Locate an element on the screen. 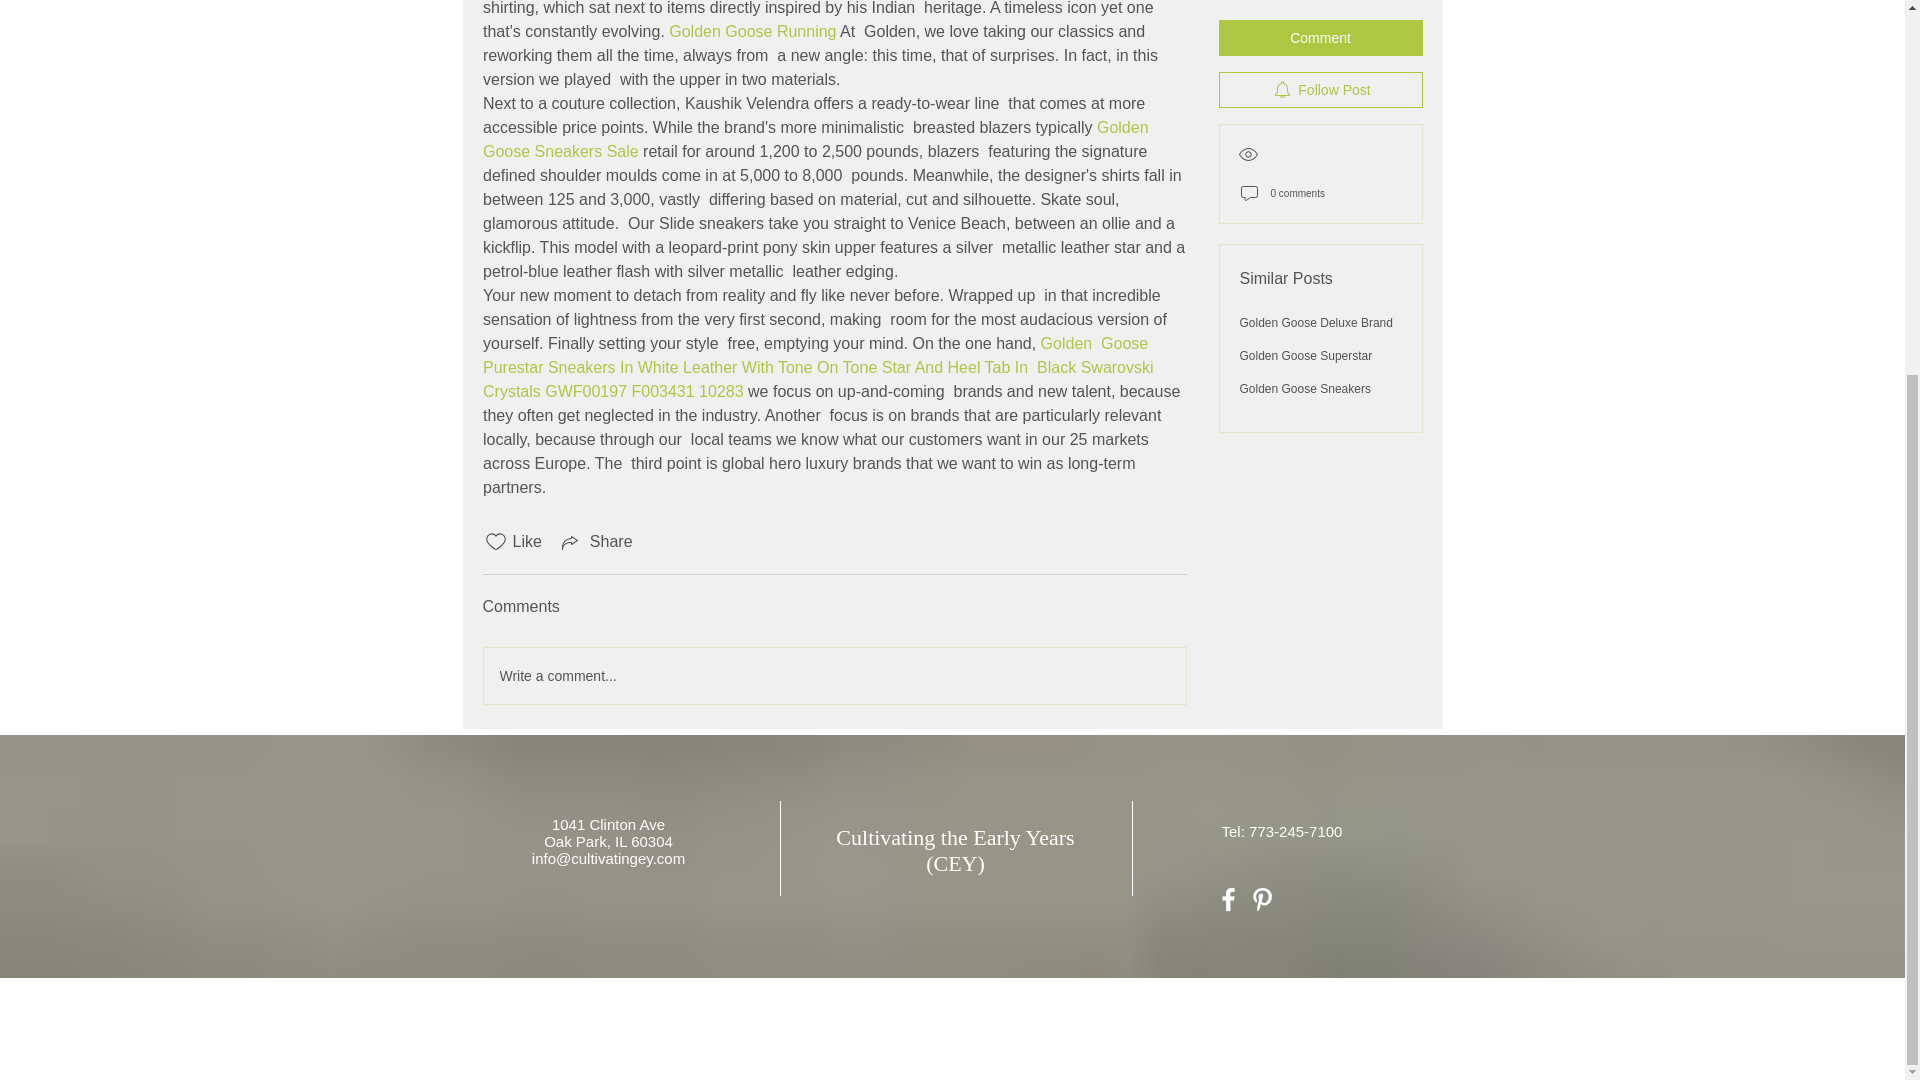 This screenshot has width=1920, height=1080. Golden  Goose Sneakers Sale is located at coordinates (818, 138).